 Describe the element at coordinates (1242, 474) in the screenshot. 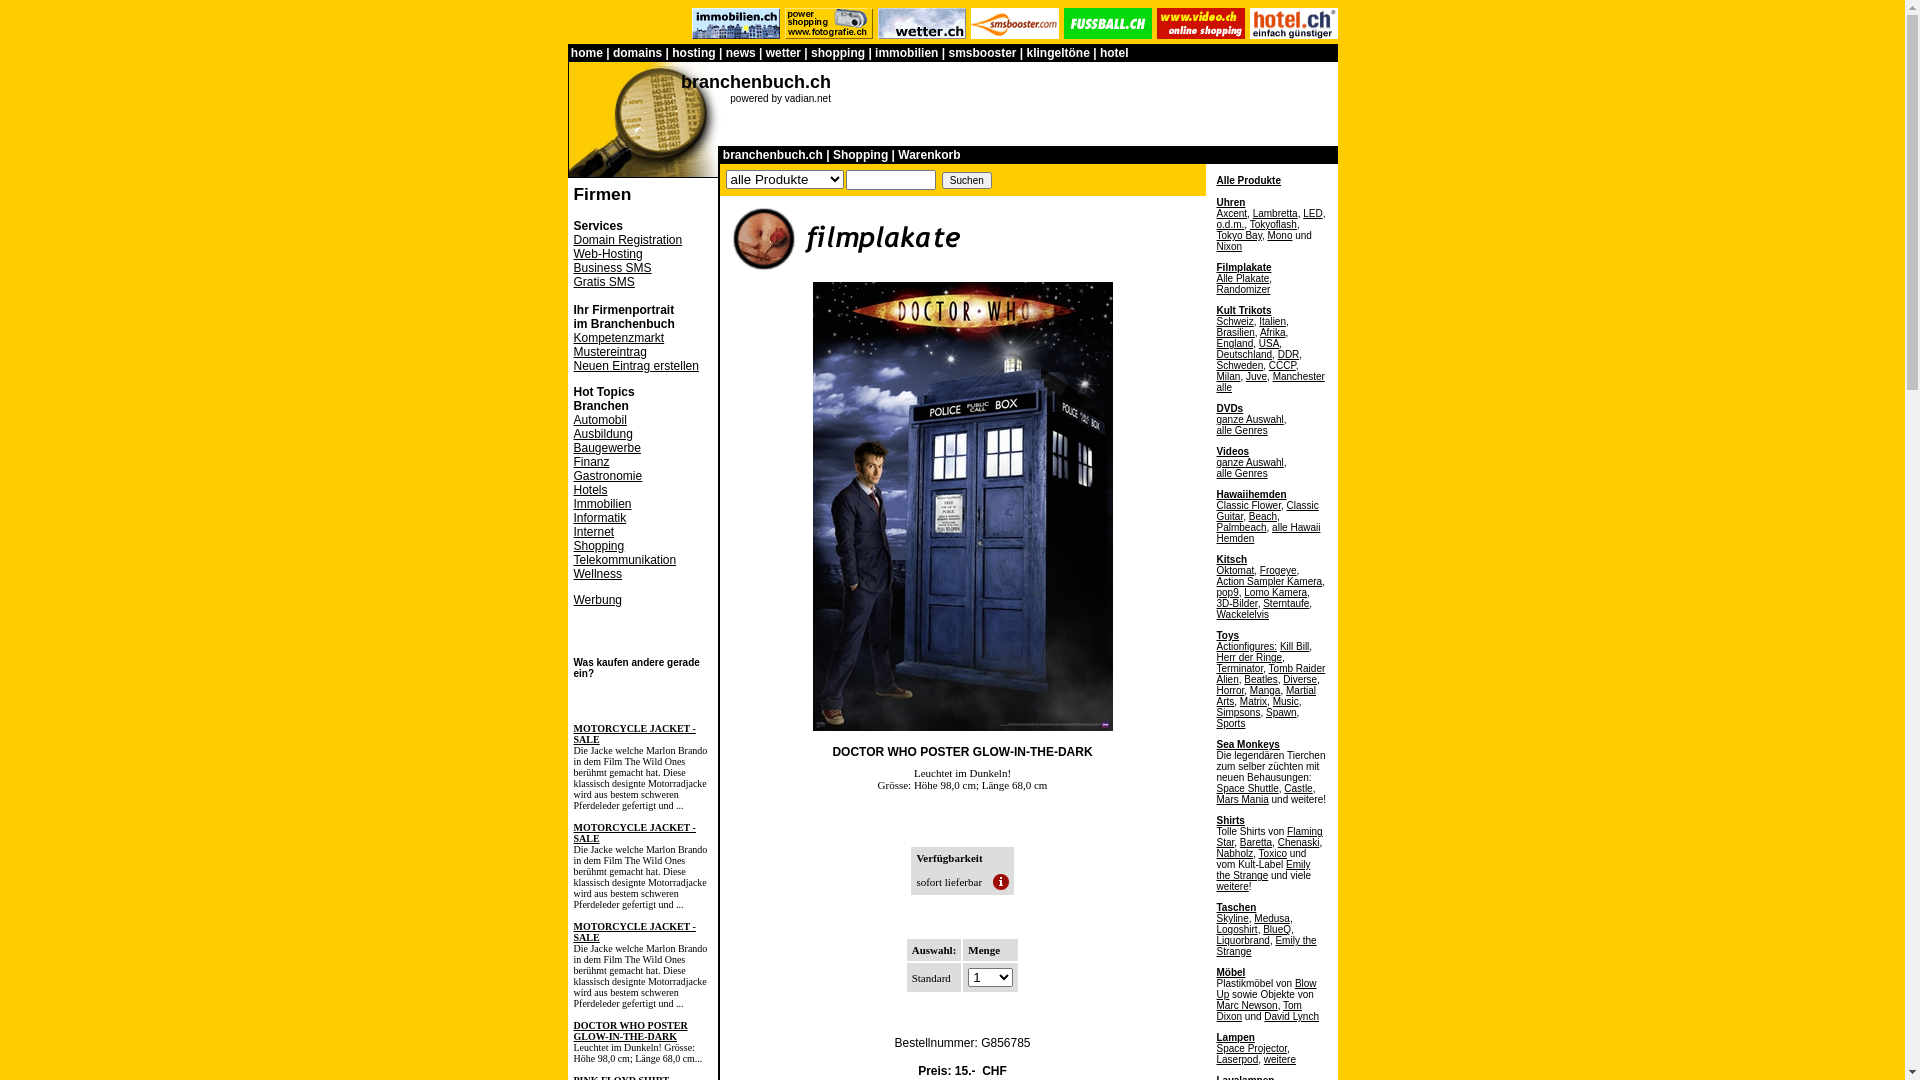

I see `alle Genres` at that location.